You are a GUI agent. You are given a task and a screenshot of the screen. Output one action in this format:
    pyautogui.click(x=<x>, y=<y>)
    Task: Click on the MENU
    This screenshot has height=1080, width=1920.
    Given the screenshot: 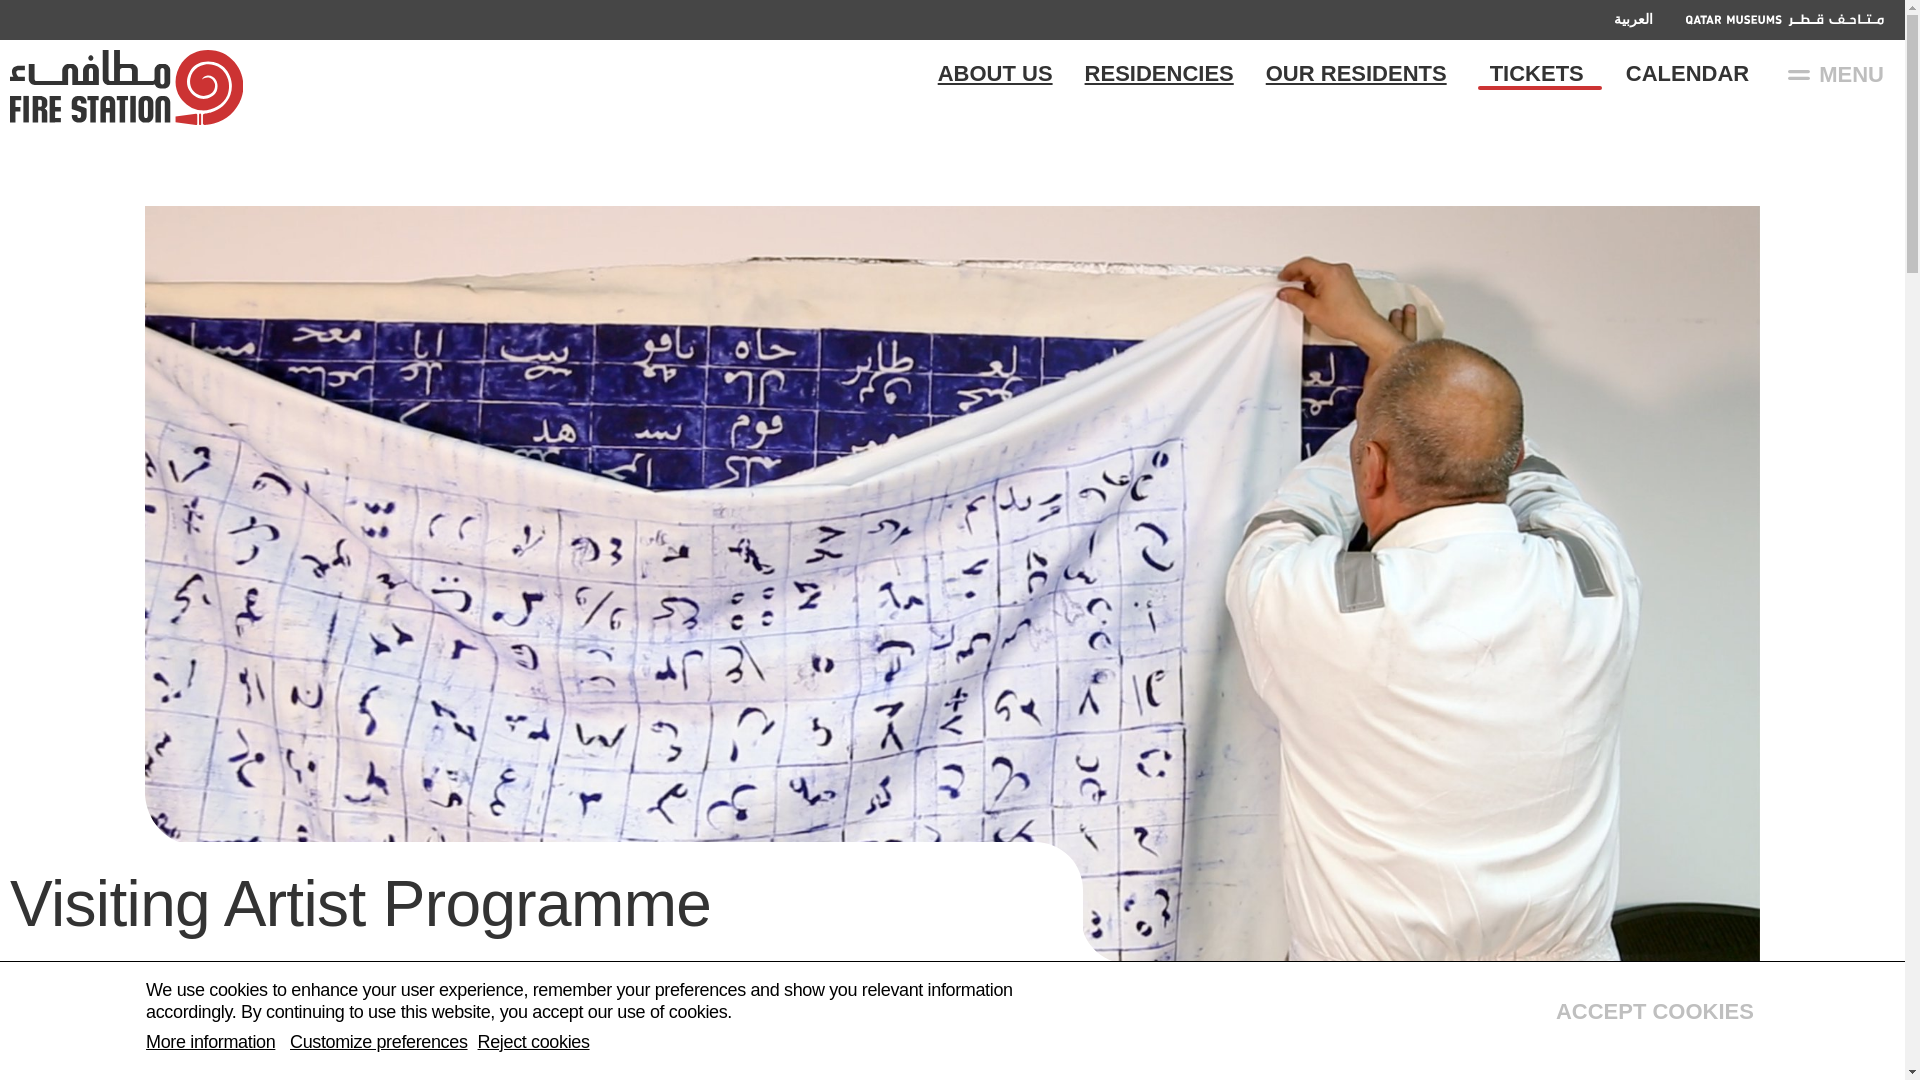 What is the action you would take?
    pyautogui.click(x=1835, y=74)
    